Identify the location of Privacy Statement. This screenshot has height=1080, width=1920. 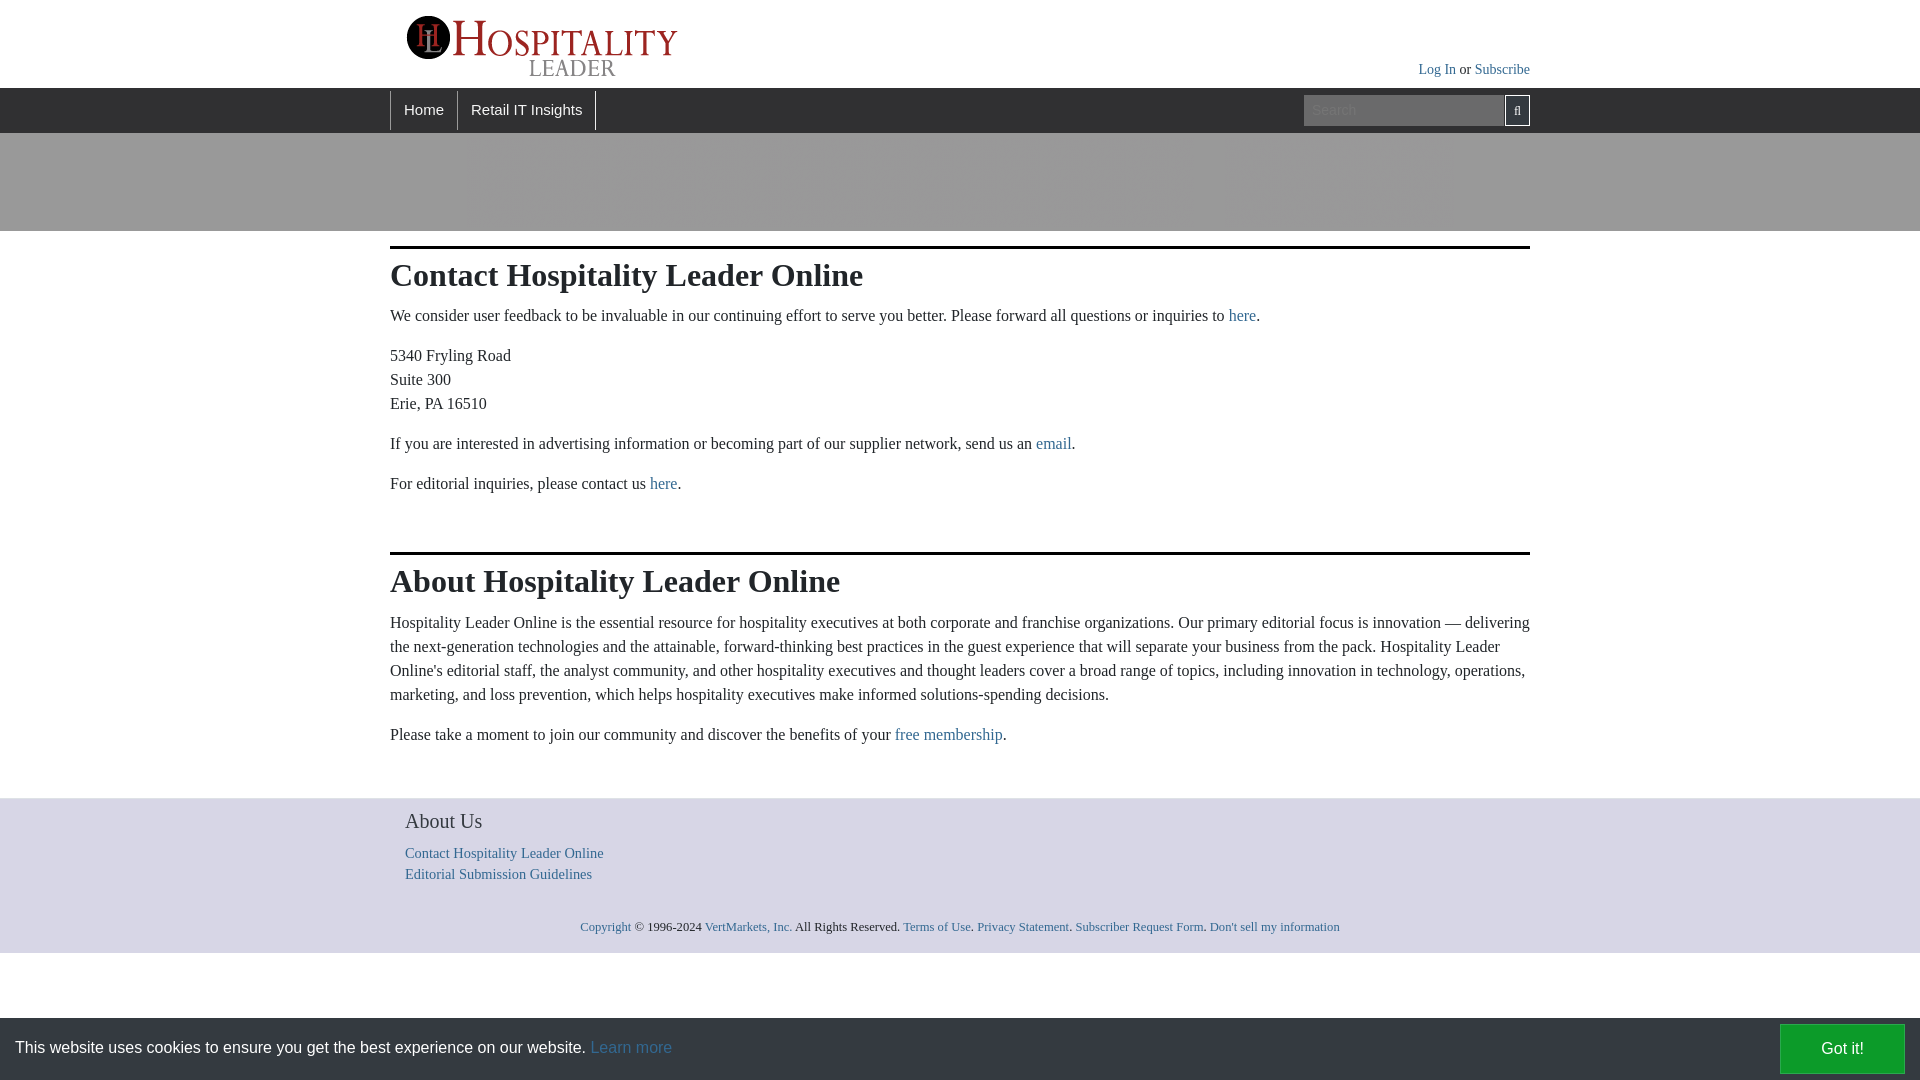
(1023, 927).